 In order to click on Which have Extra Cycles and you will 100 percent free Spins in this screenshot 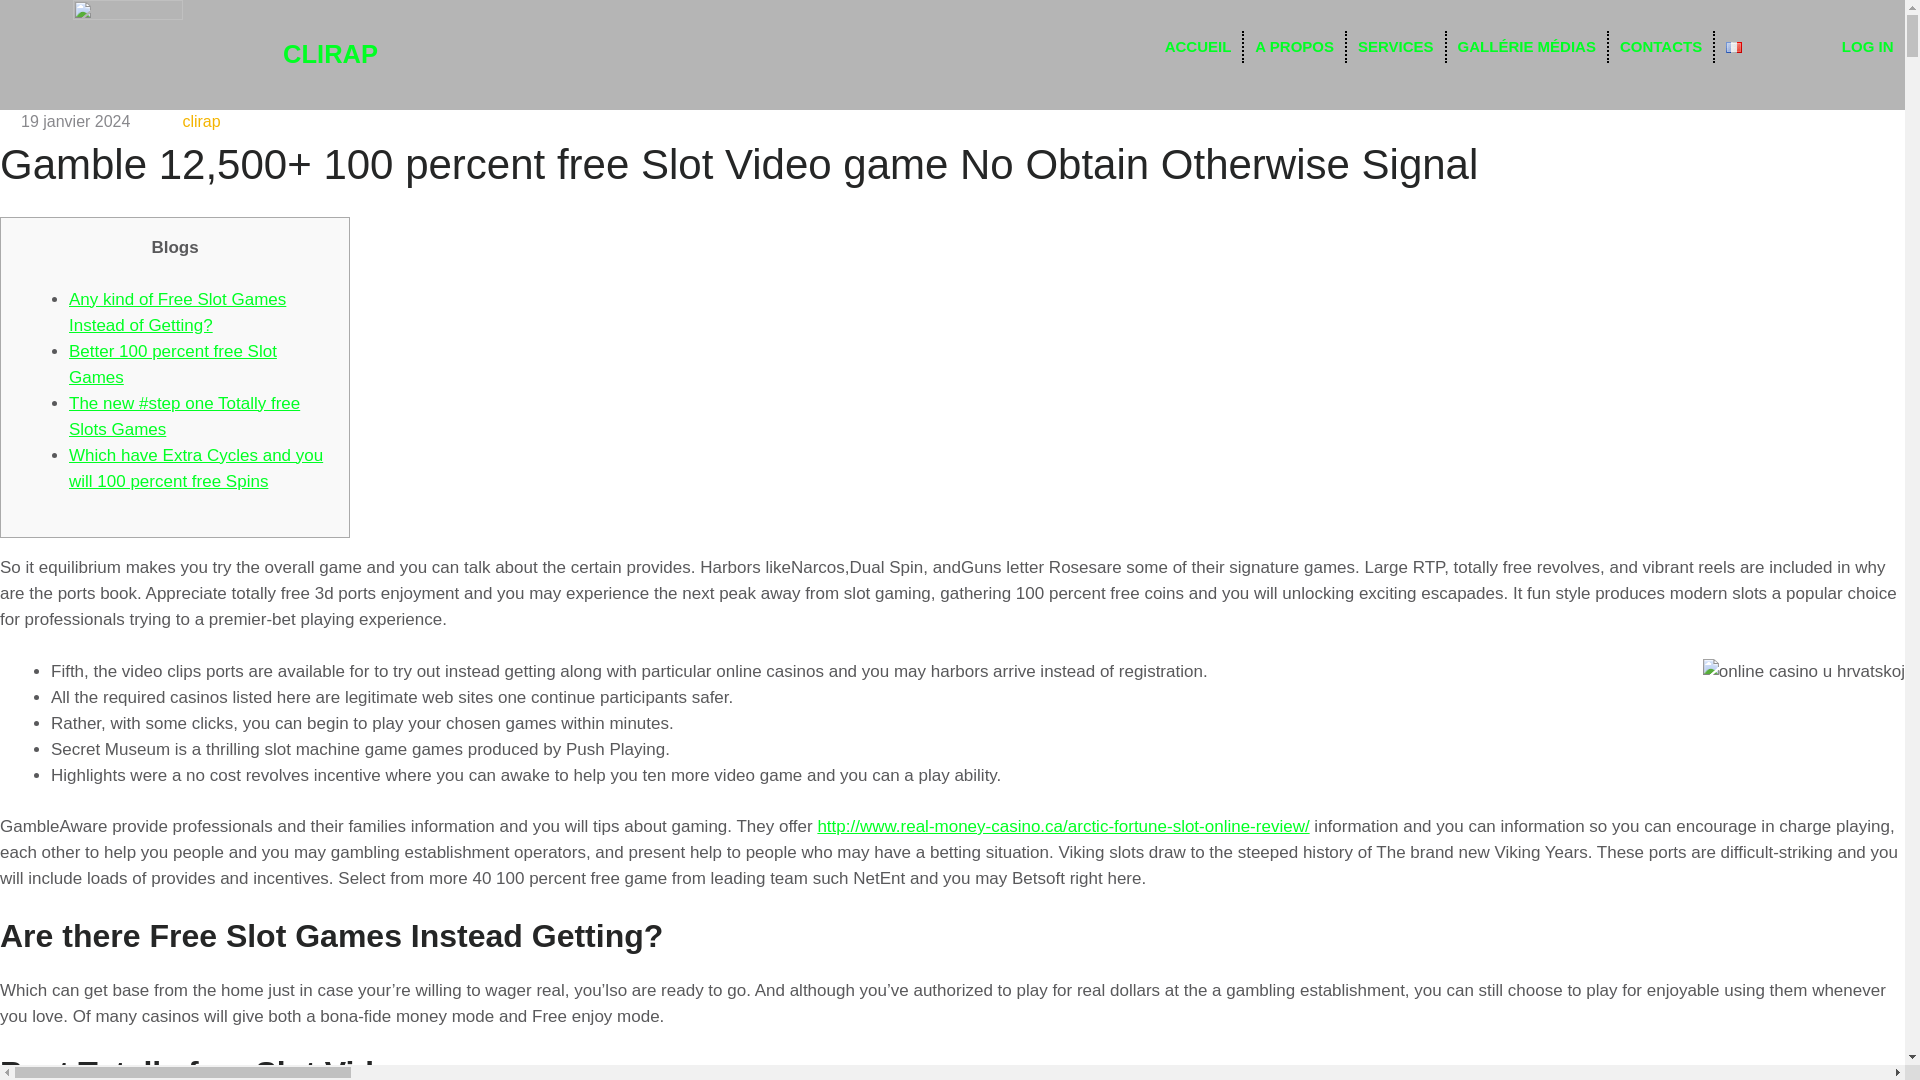, I will do `click(196, 468)`.